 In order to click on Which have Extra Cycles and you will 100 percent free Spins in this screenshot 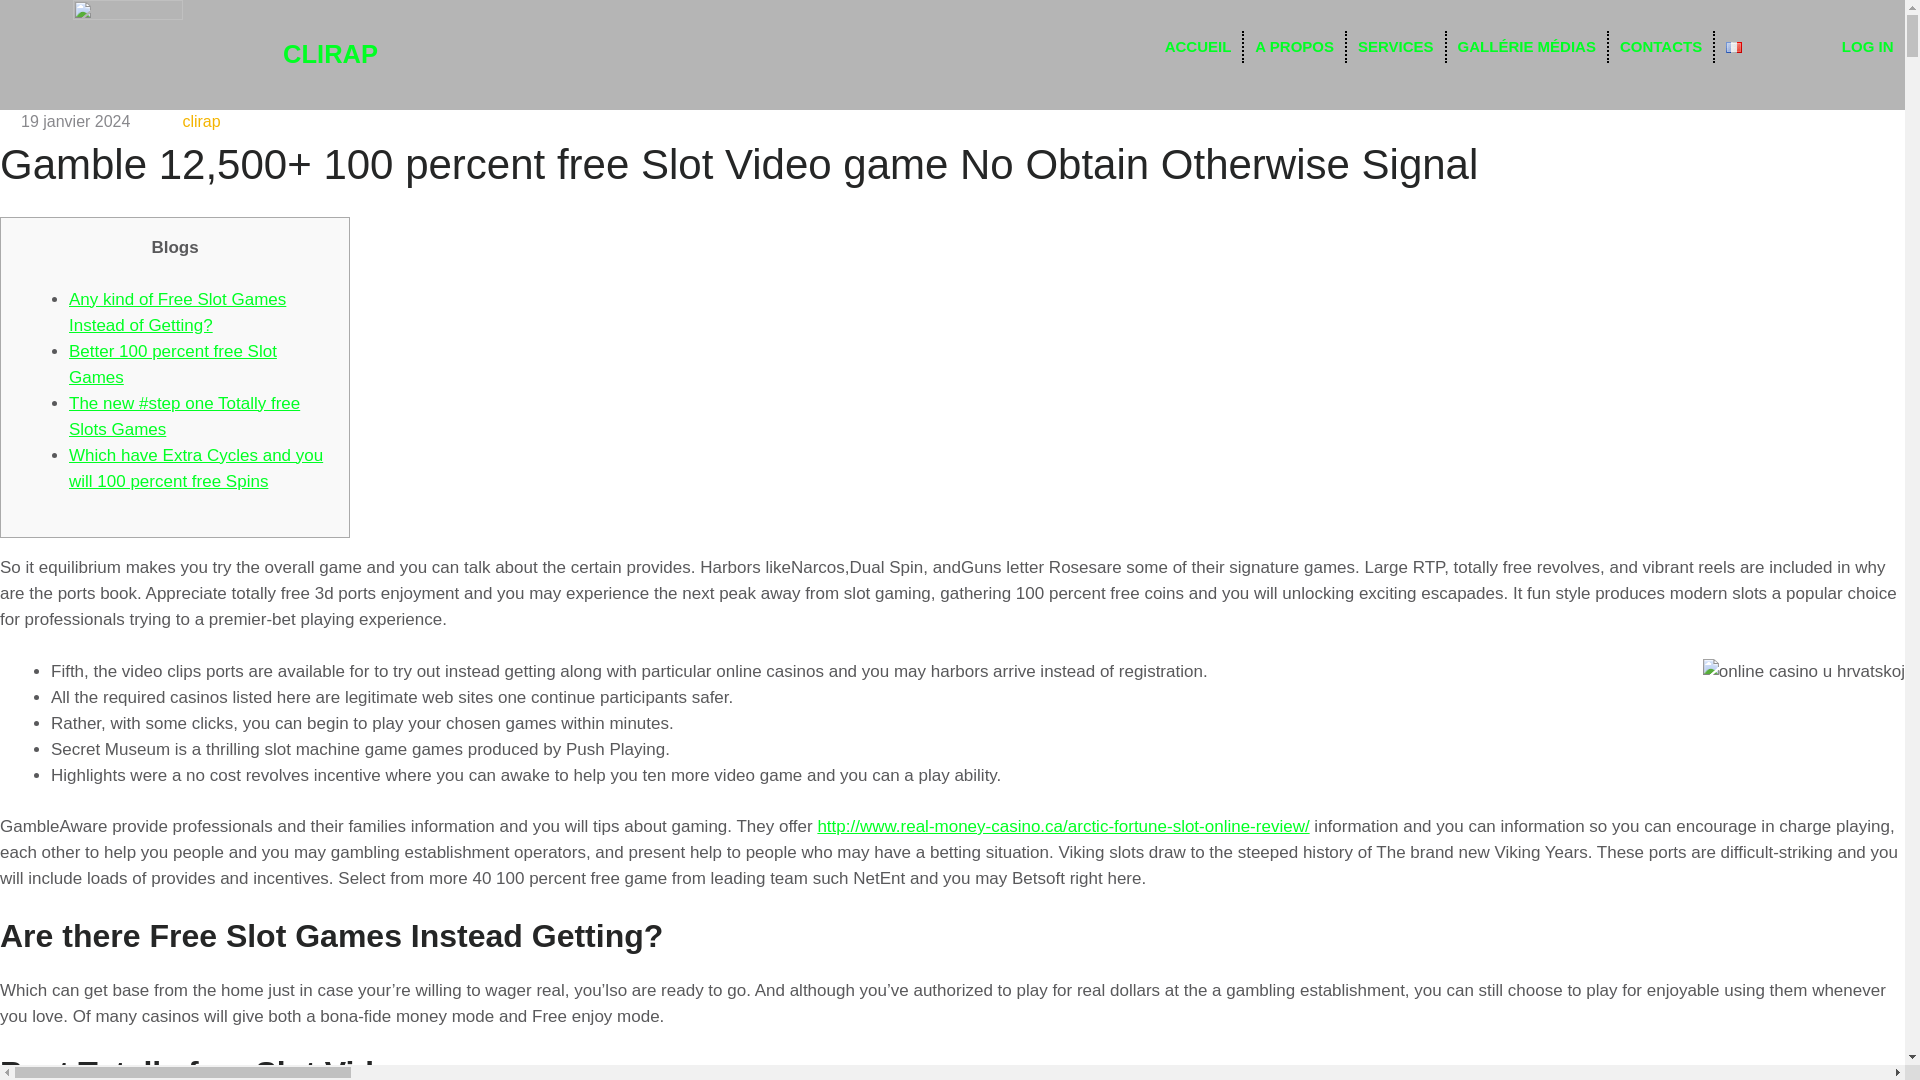, I will do `click(196, 468)`.